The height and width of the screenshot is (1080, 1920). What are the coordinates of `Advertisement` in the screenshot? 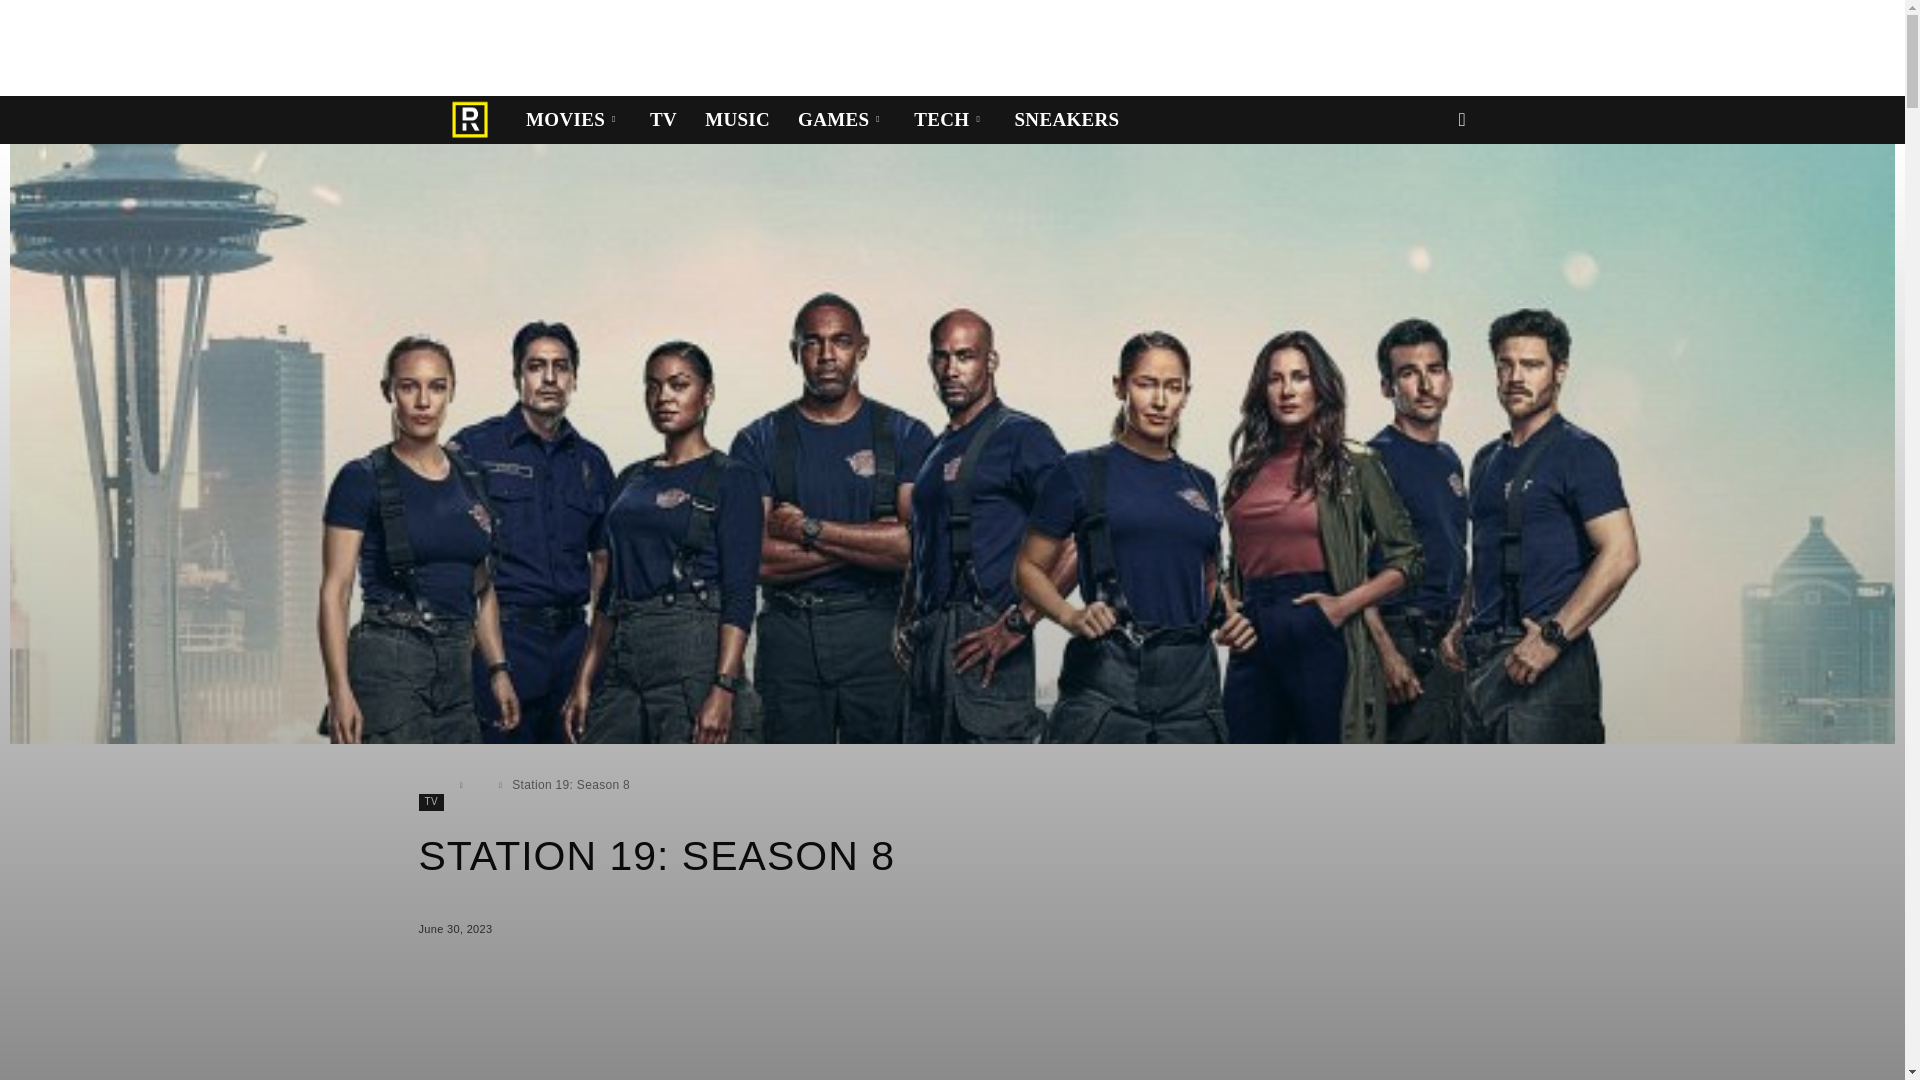 It's located at (364, 44).